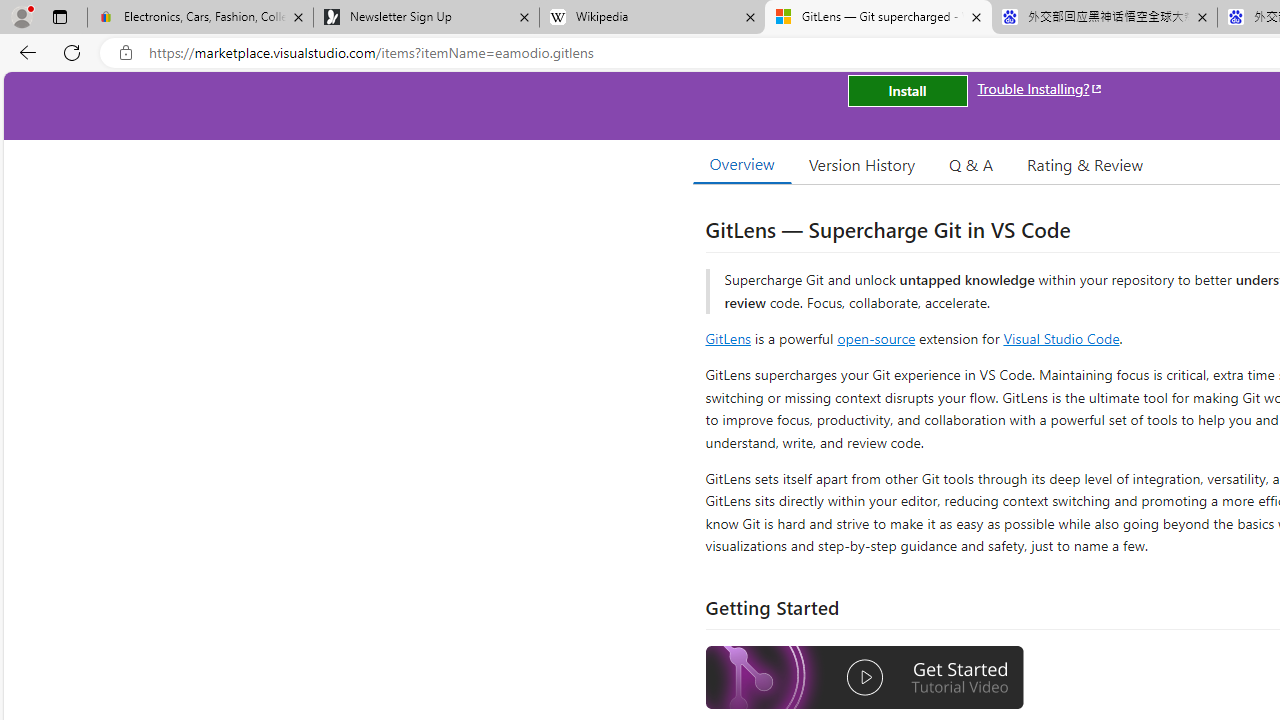 The width and height of the screenshot is (1280, 720). What do you see at coordinates (742, 164) in the screenshot?
I see `Overview` at bounding box center [742, 164].